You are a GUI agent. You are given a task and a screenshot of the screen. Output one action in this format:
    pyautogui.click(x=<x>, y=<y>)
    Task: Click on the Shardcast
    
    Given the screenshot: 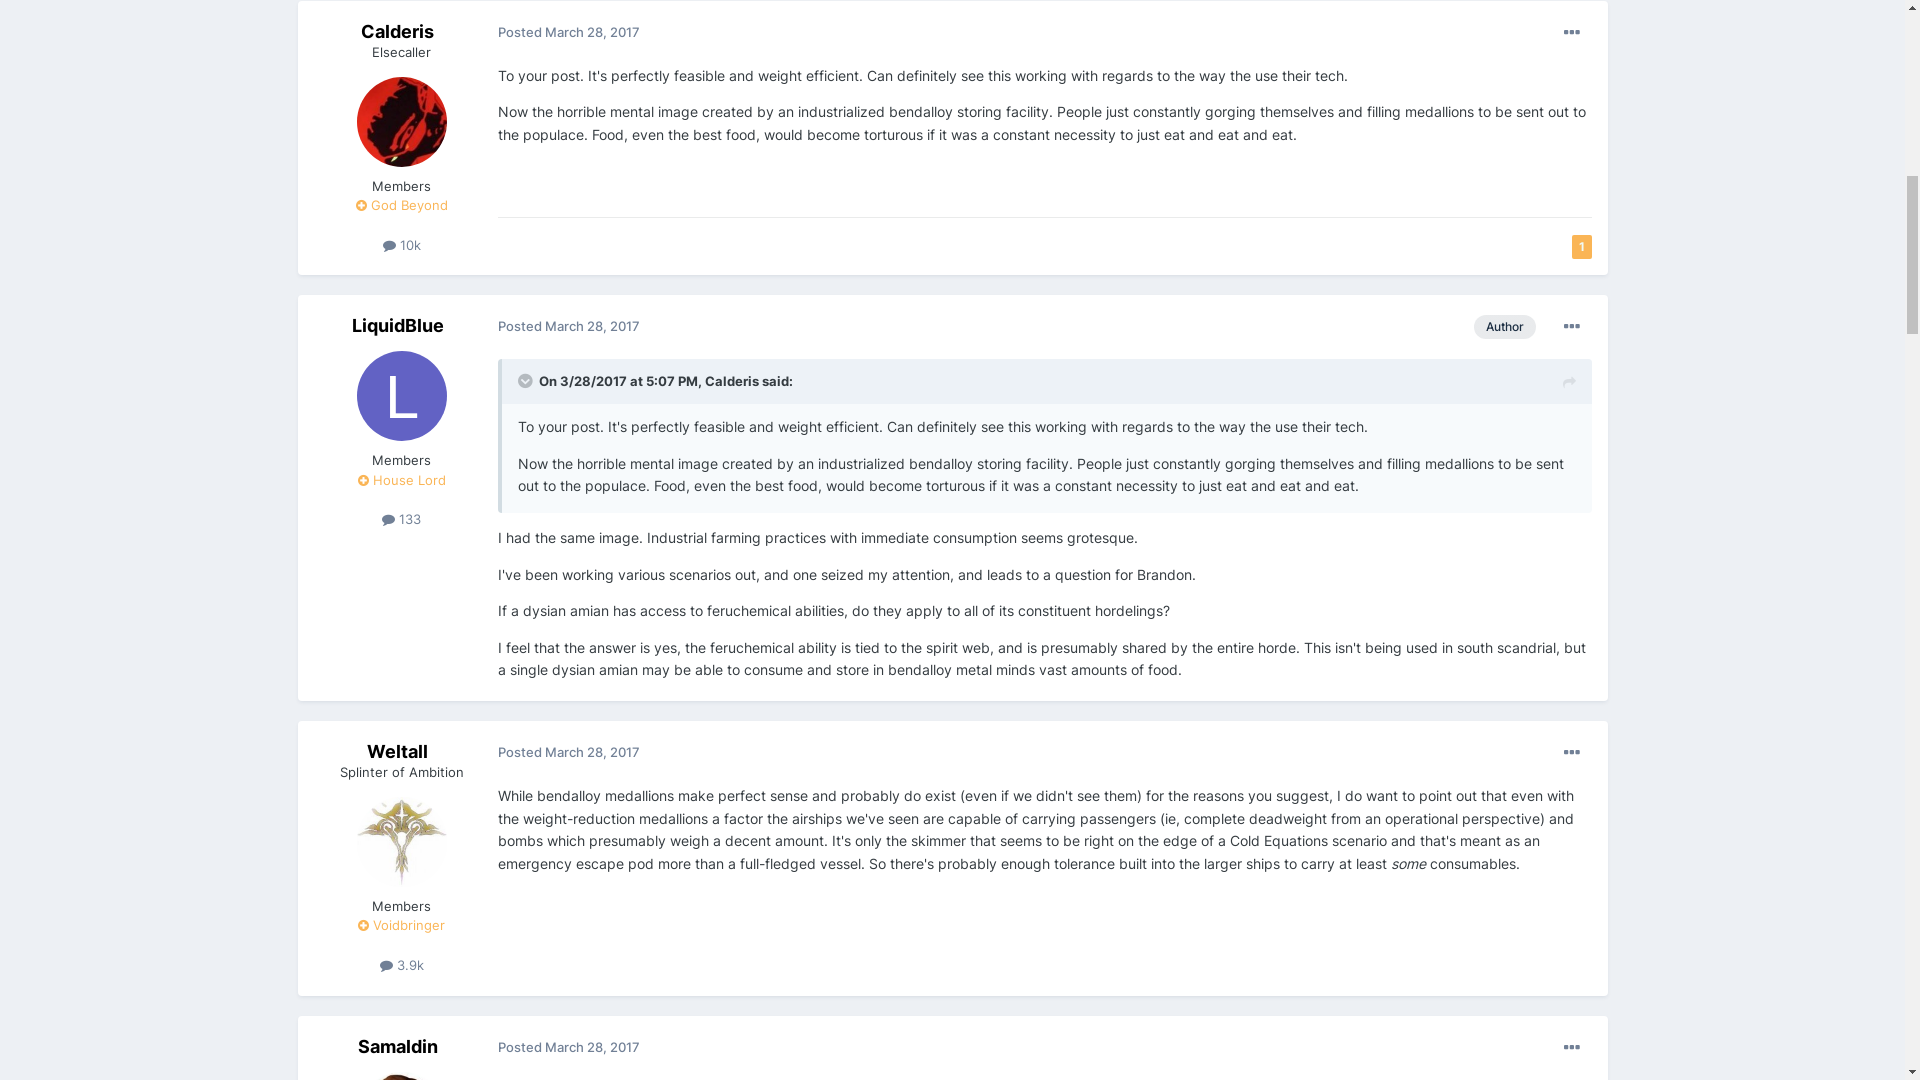 What is the action you would take?
    pyautogui.click(x=554, y=310)
    